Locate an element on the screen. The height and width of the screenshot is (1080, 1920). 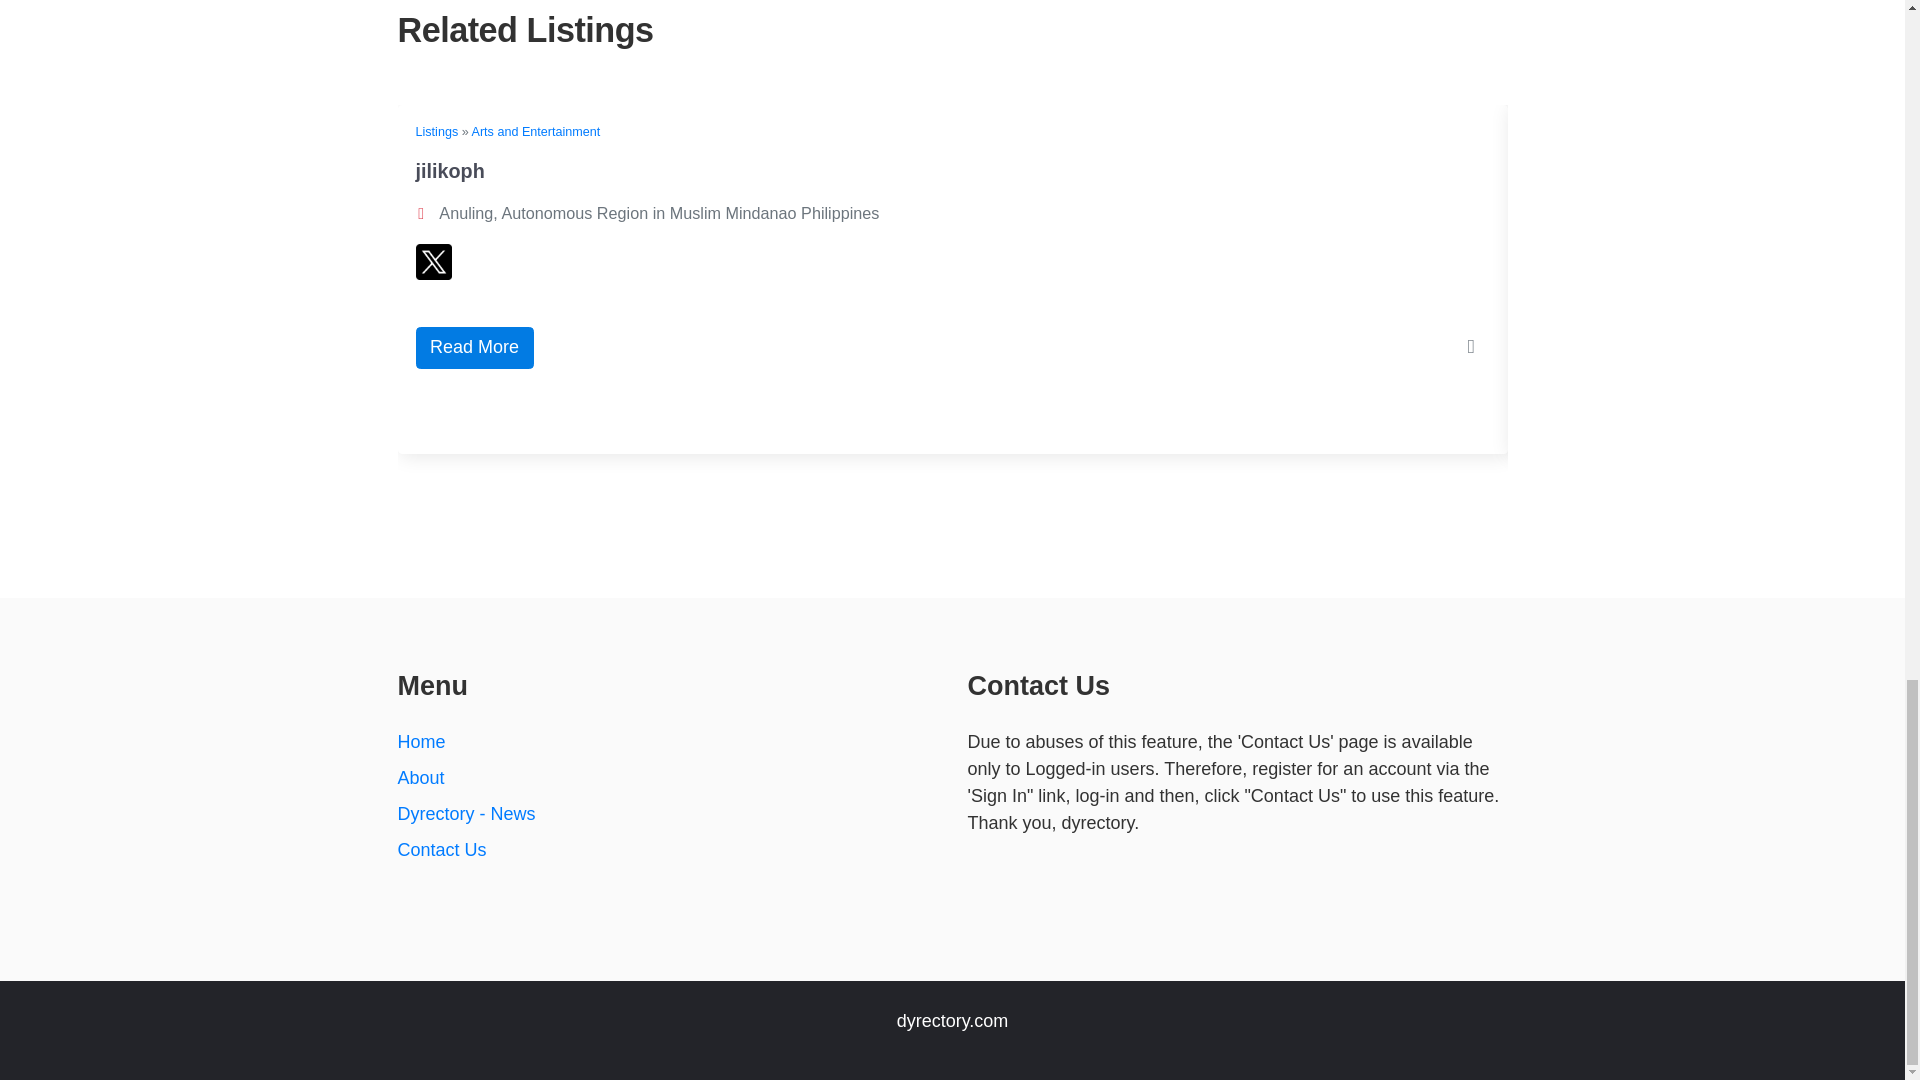
Listings is located at coordinates (437, 132).